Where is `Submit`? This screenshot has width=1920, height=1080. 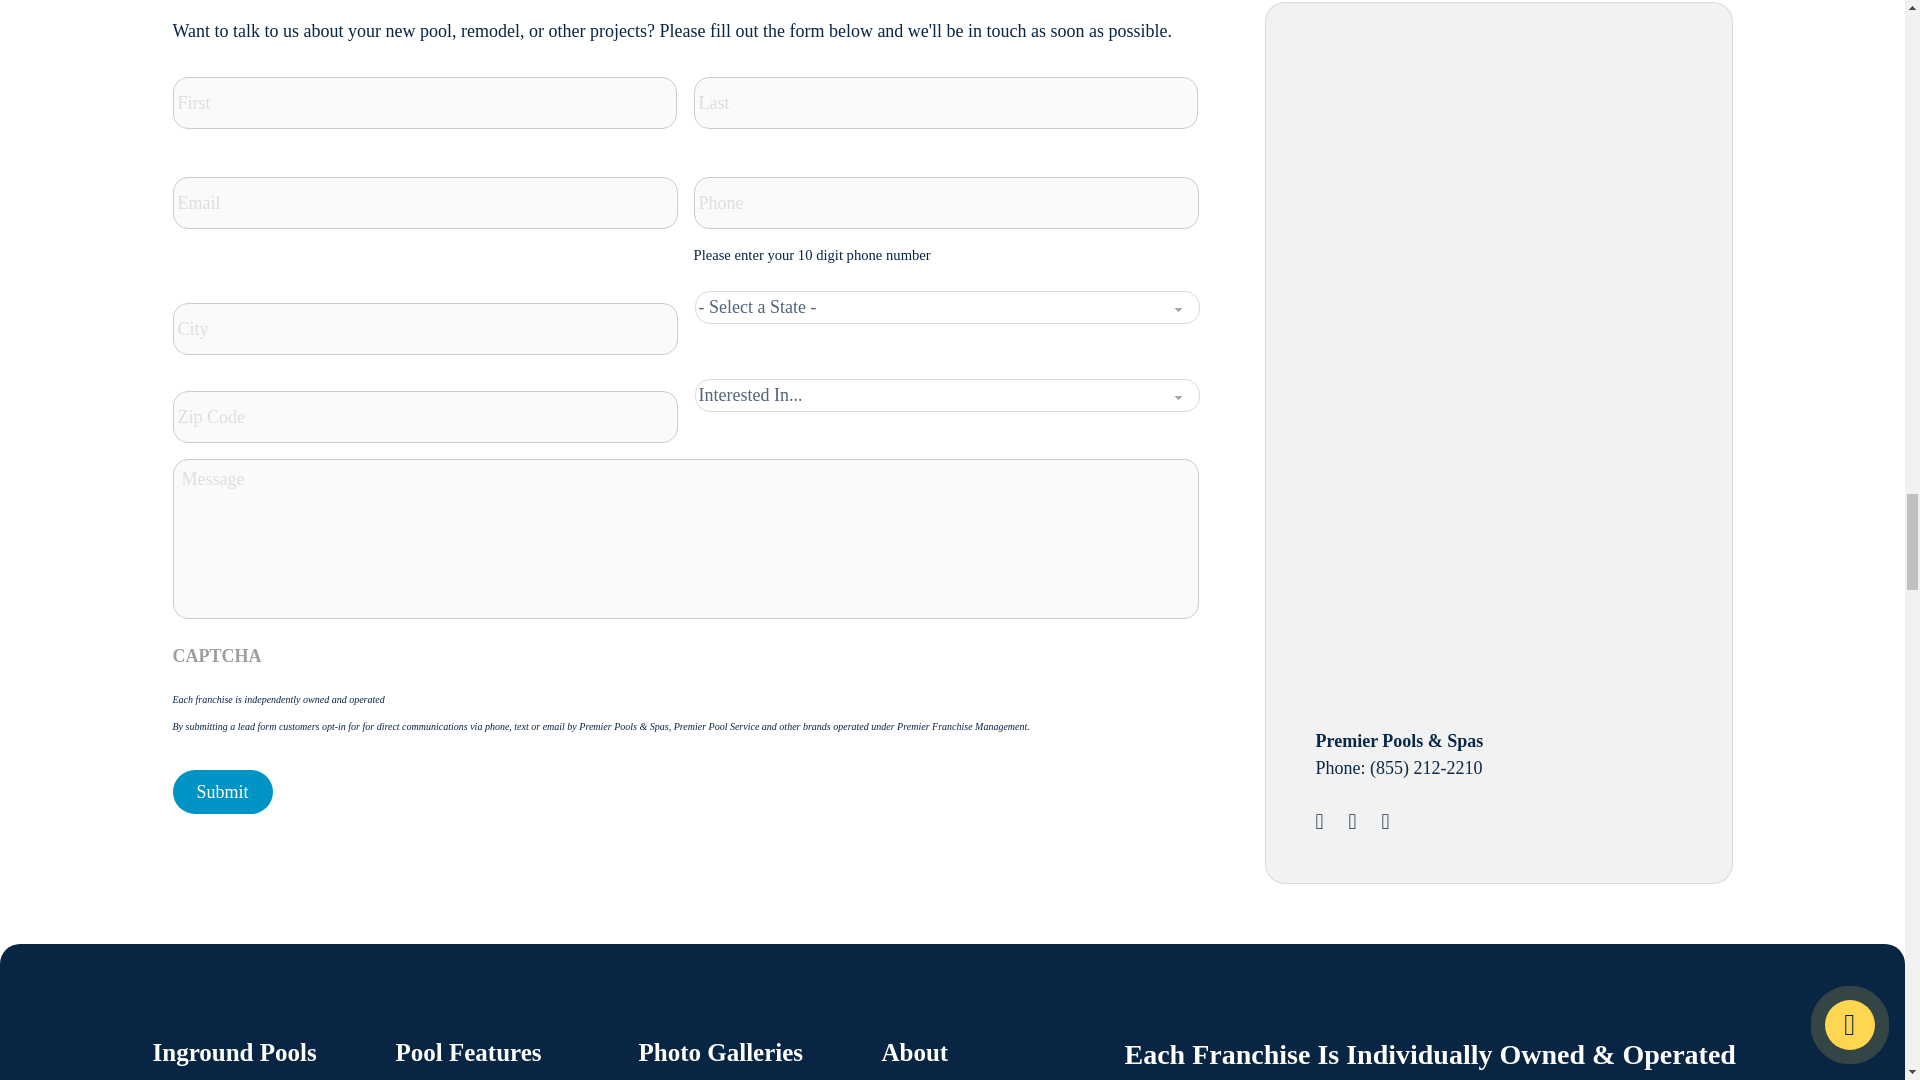
Submit is located at coordinates (222, 792).